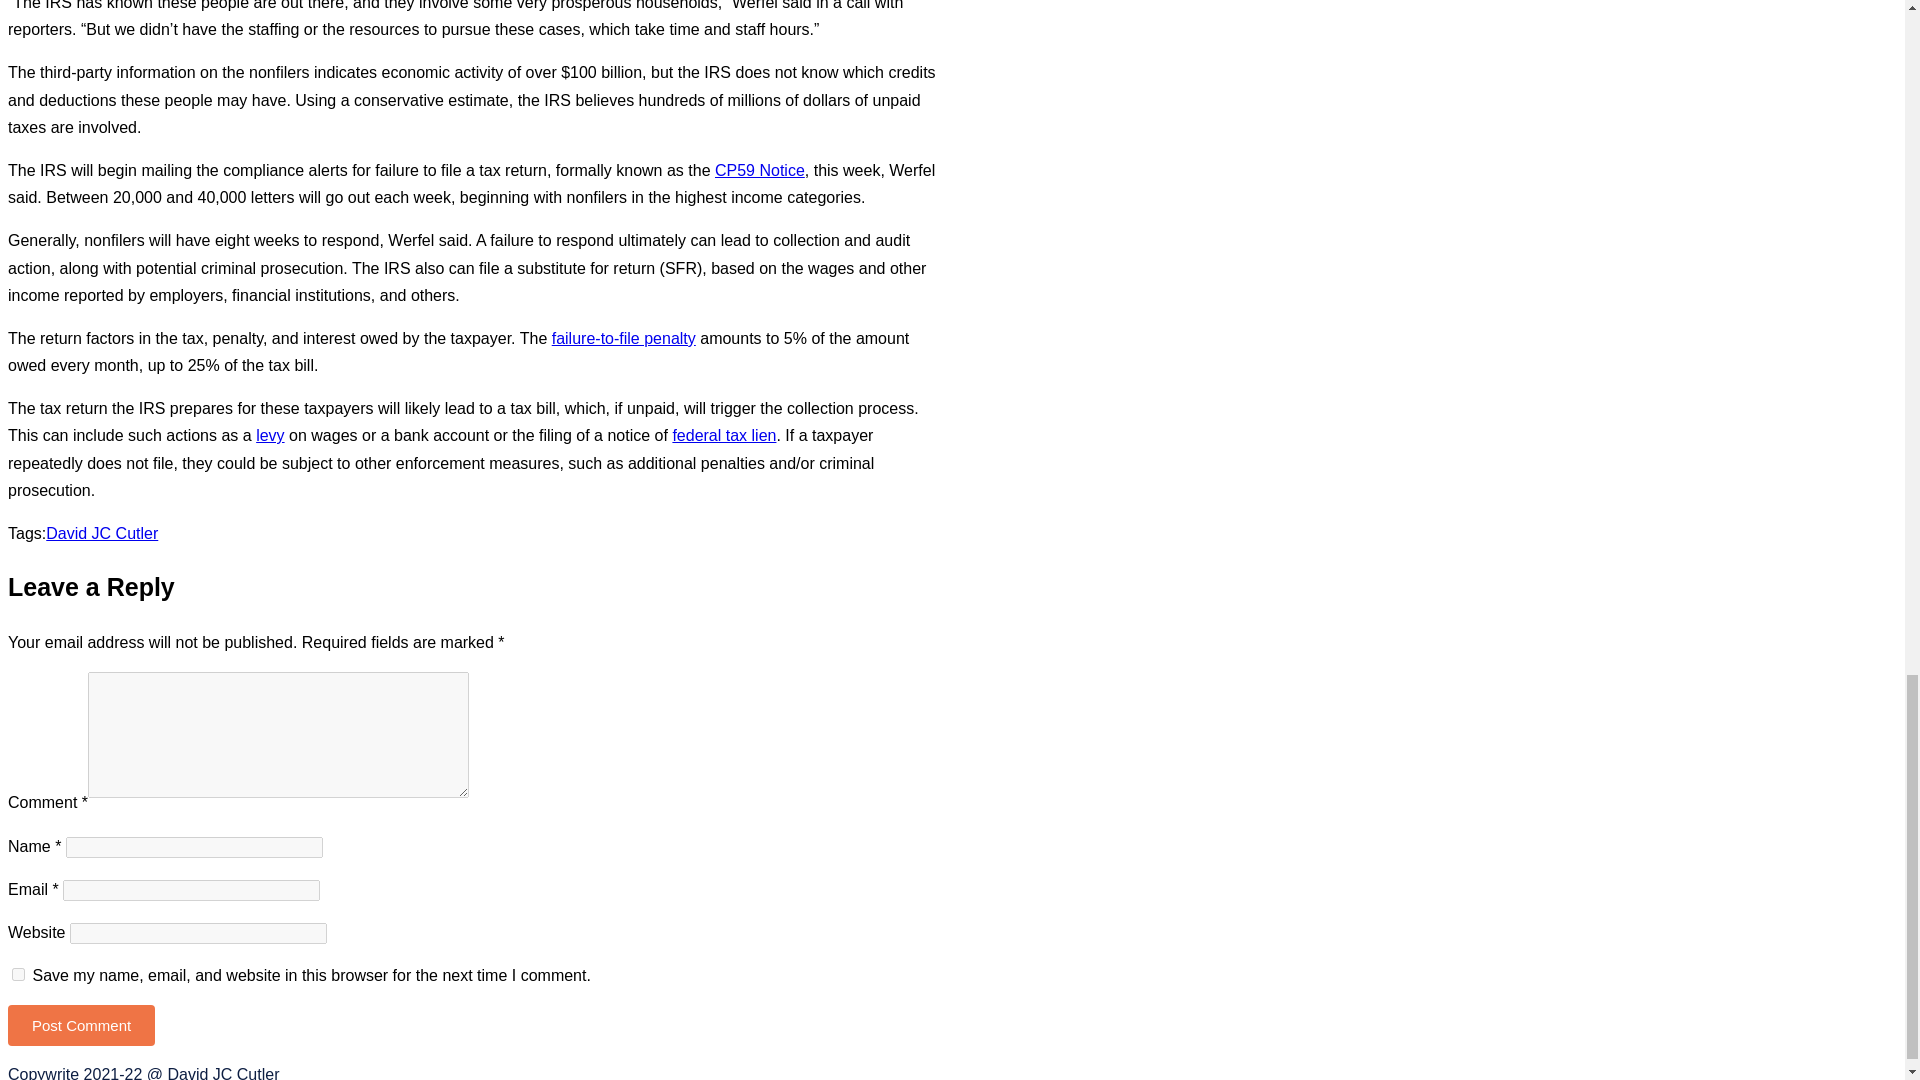  I want to click on failure-to-file penalty, so click(624, 338).